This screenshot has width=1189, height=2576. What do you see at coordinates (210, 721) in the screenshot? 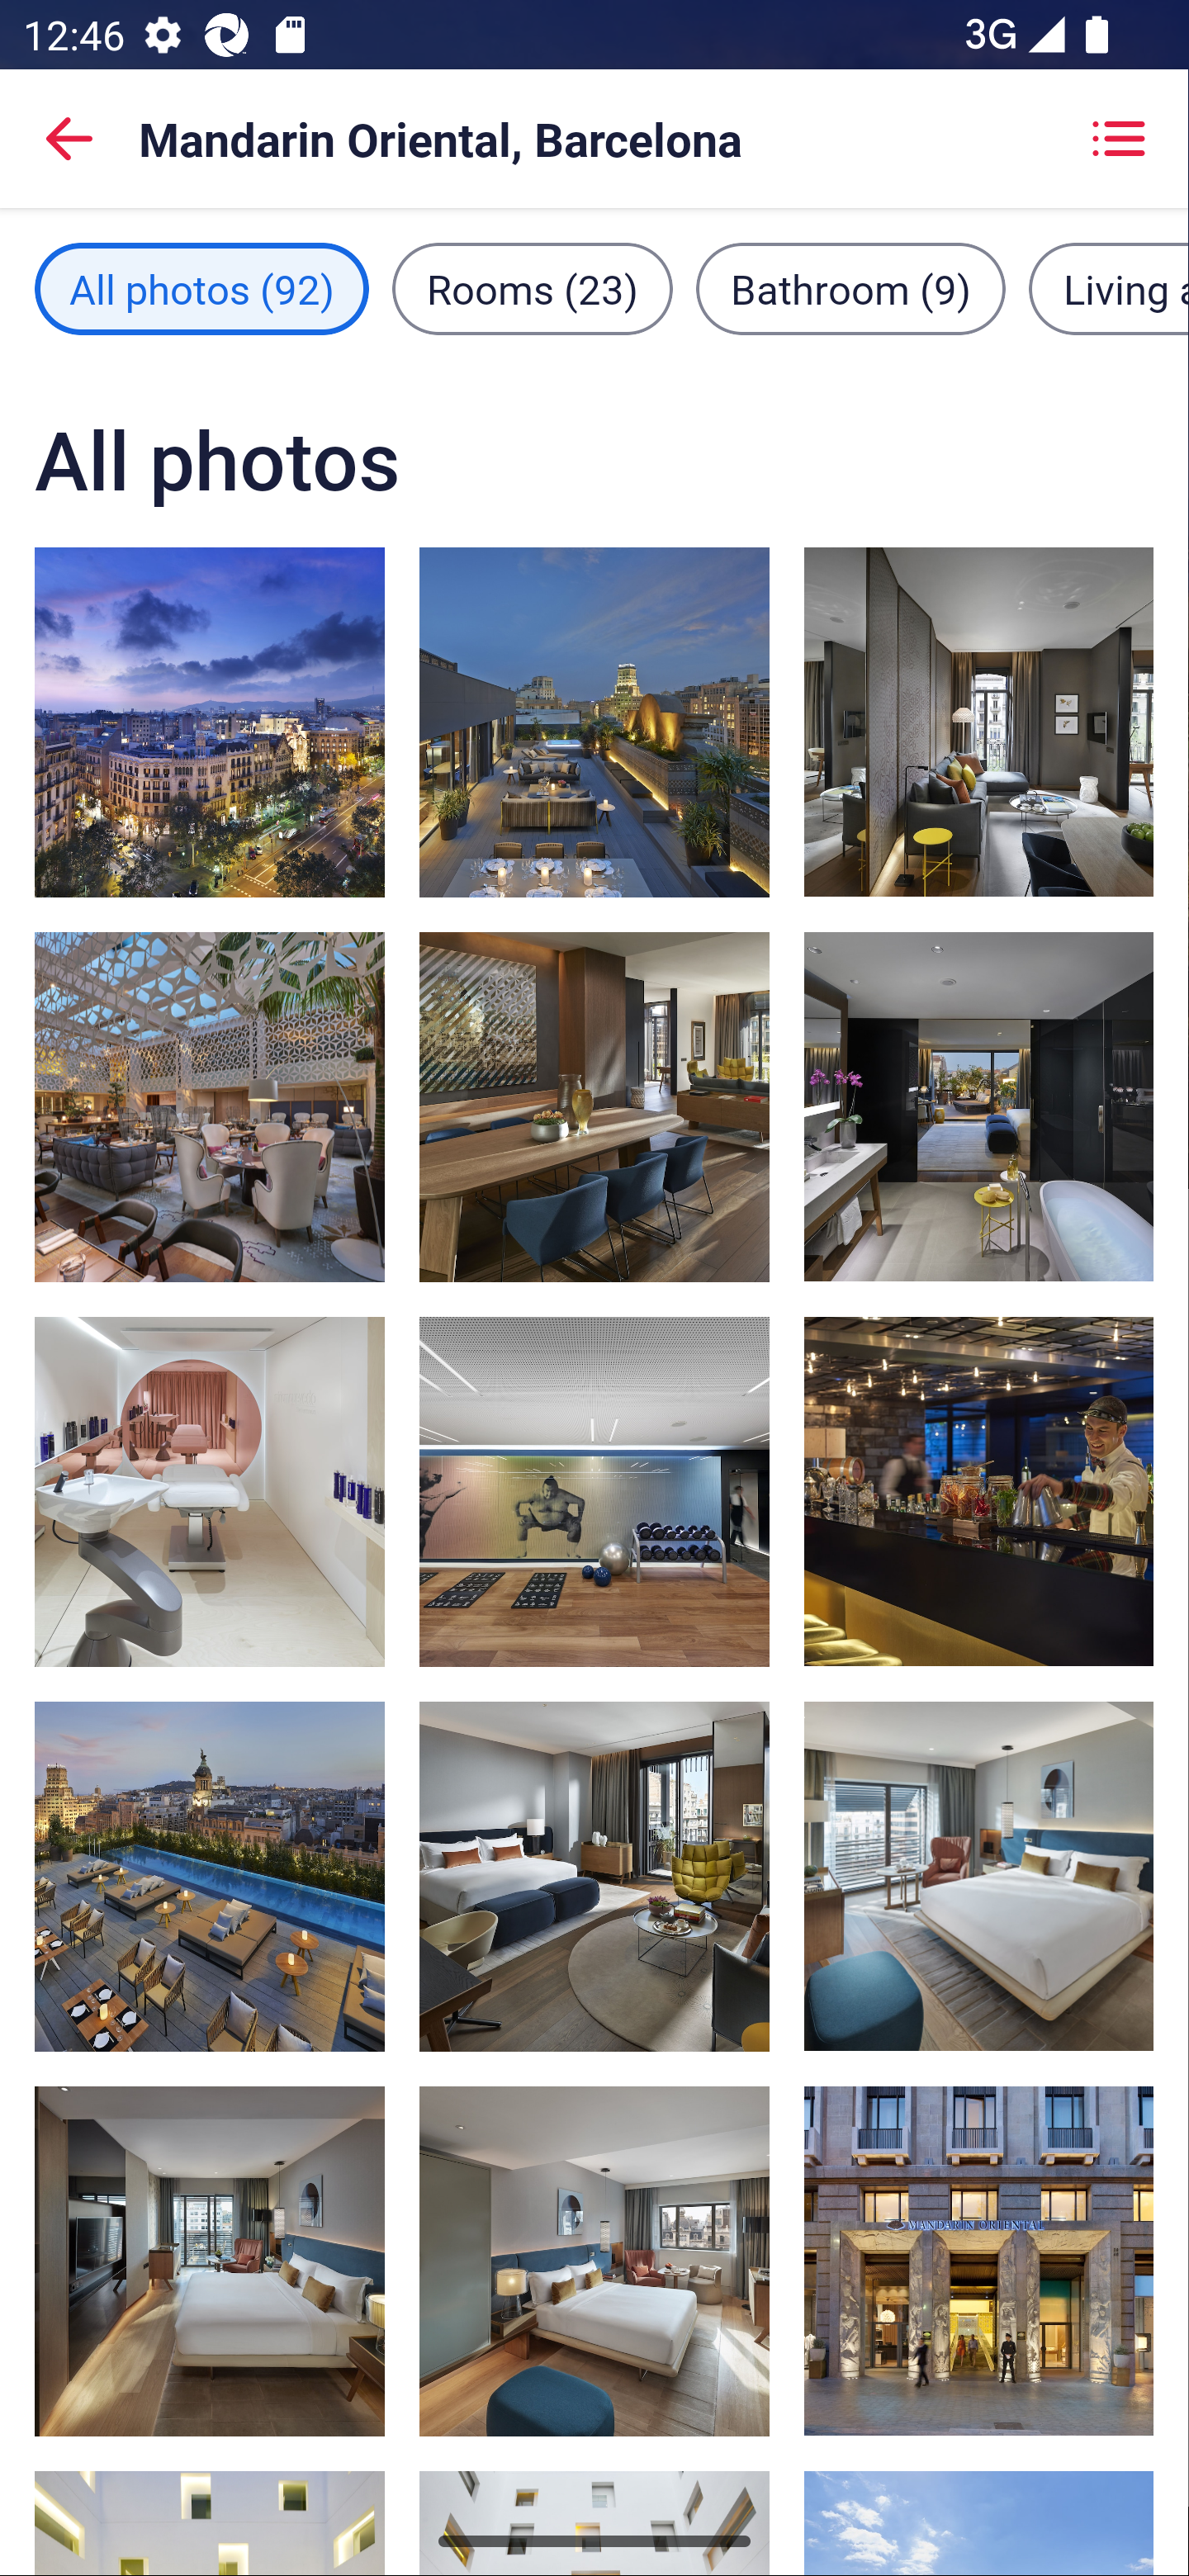
I see `Aerial view, image` at bounding box center [210, 721].